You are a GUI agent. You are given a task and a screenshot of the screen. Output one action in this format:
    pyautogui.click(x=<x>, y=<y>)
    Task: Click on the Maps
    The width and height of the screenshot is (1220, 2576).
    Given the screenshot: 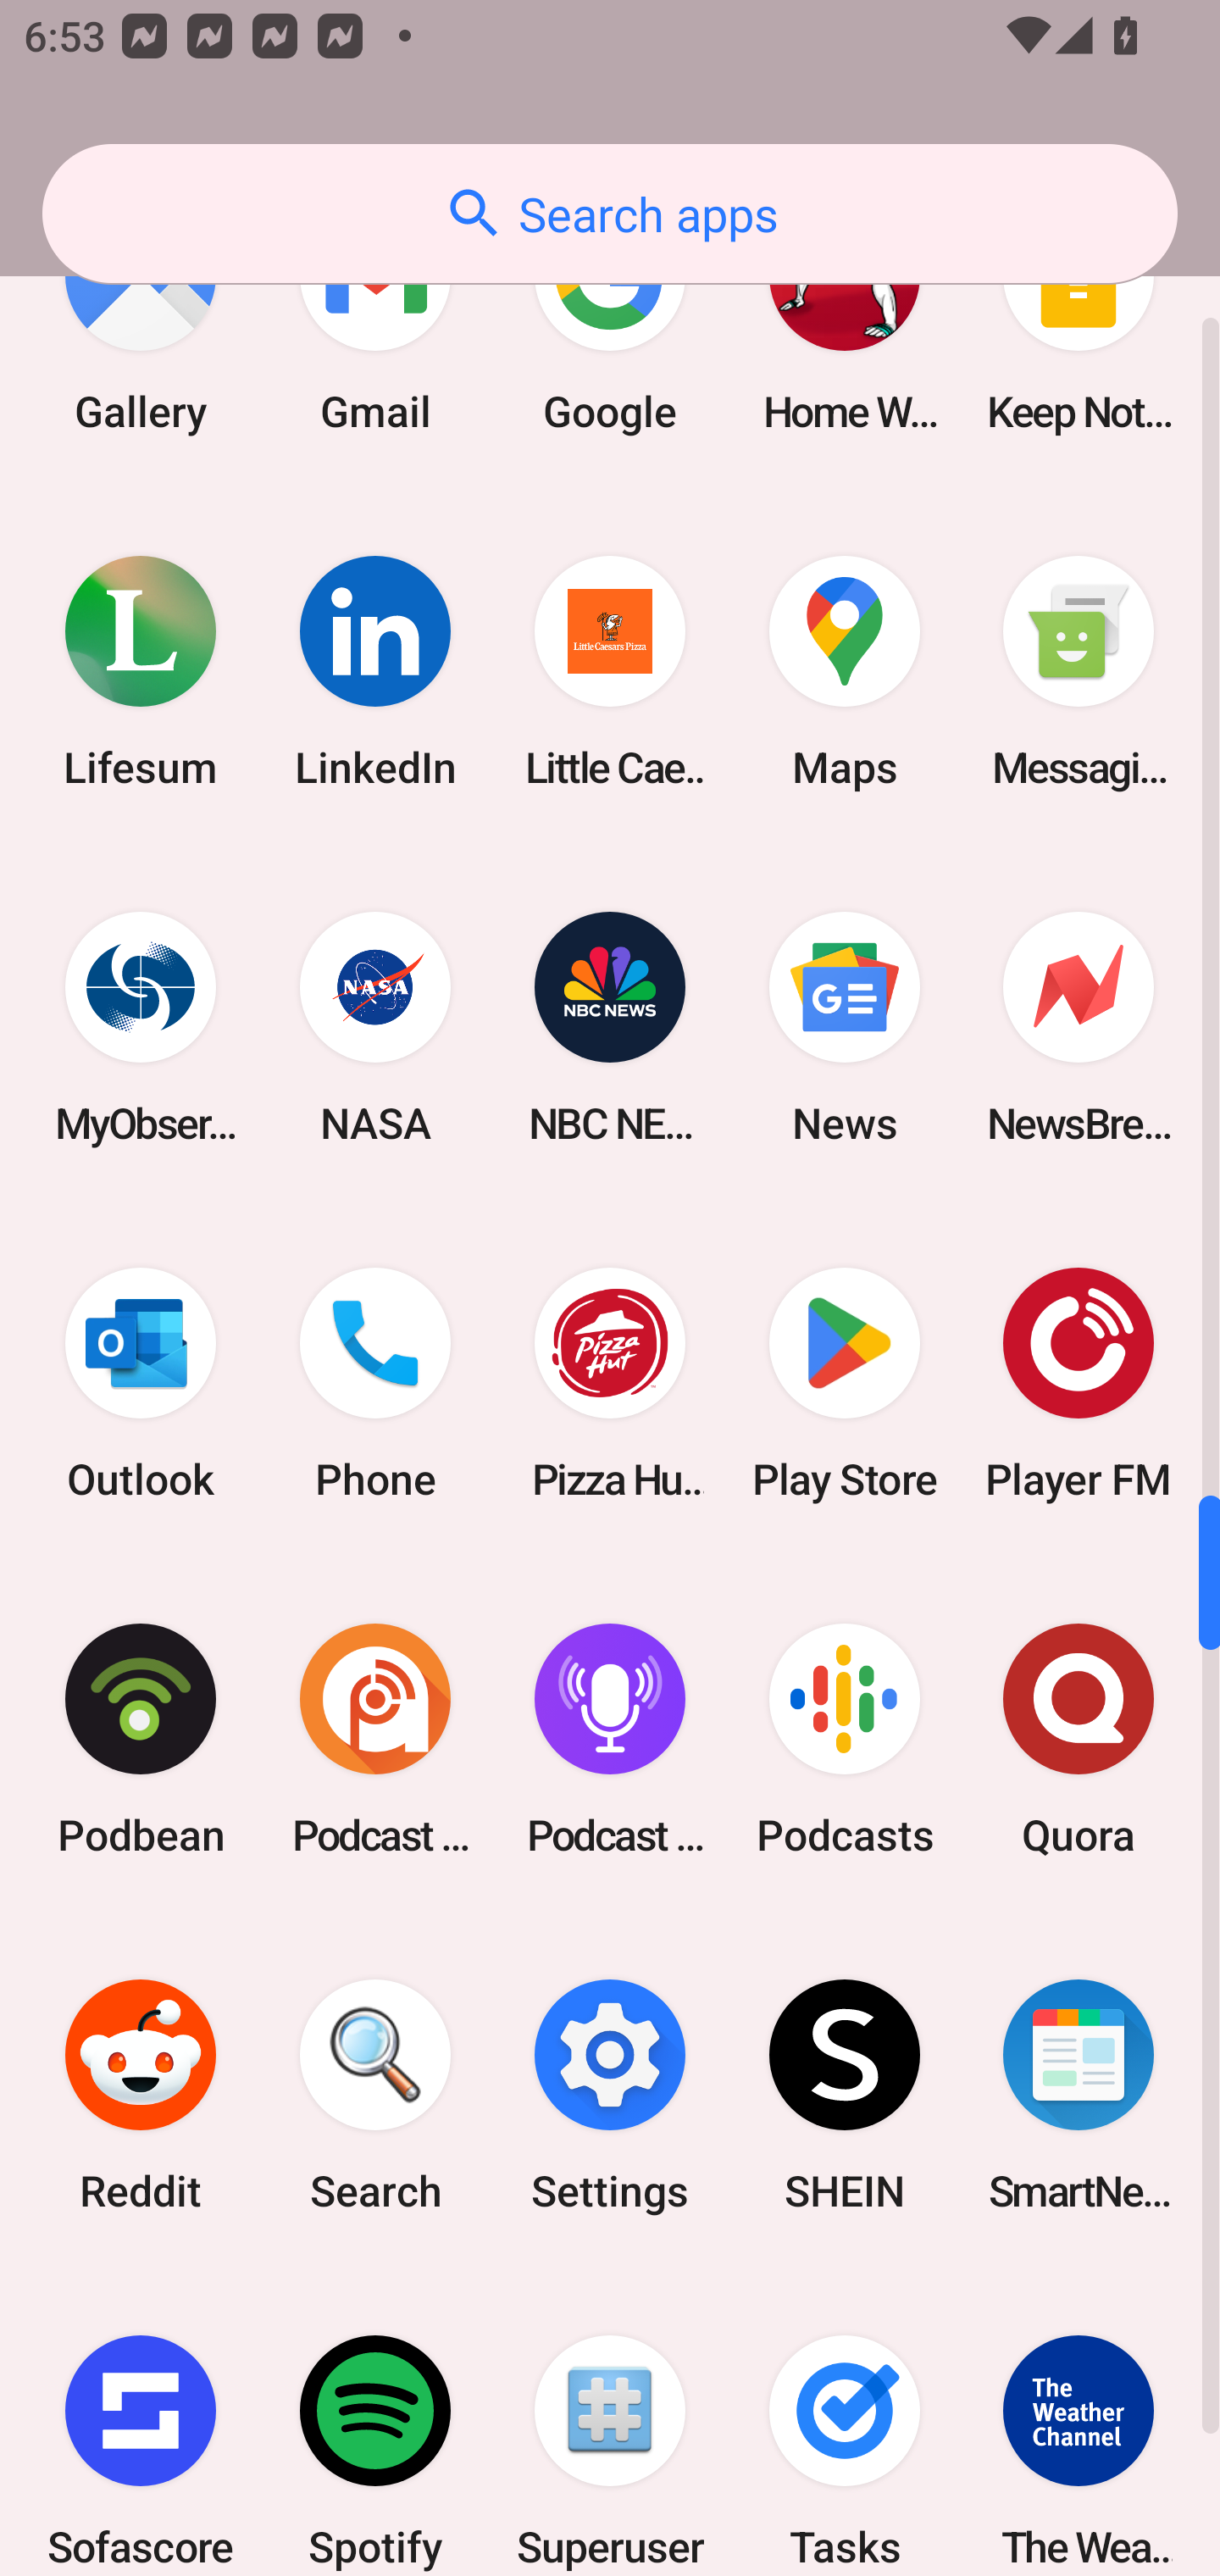 What is the action you would take?
    pyautogui.click(x=844, y=672)
    